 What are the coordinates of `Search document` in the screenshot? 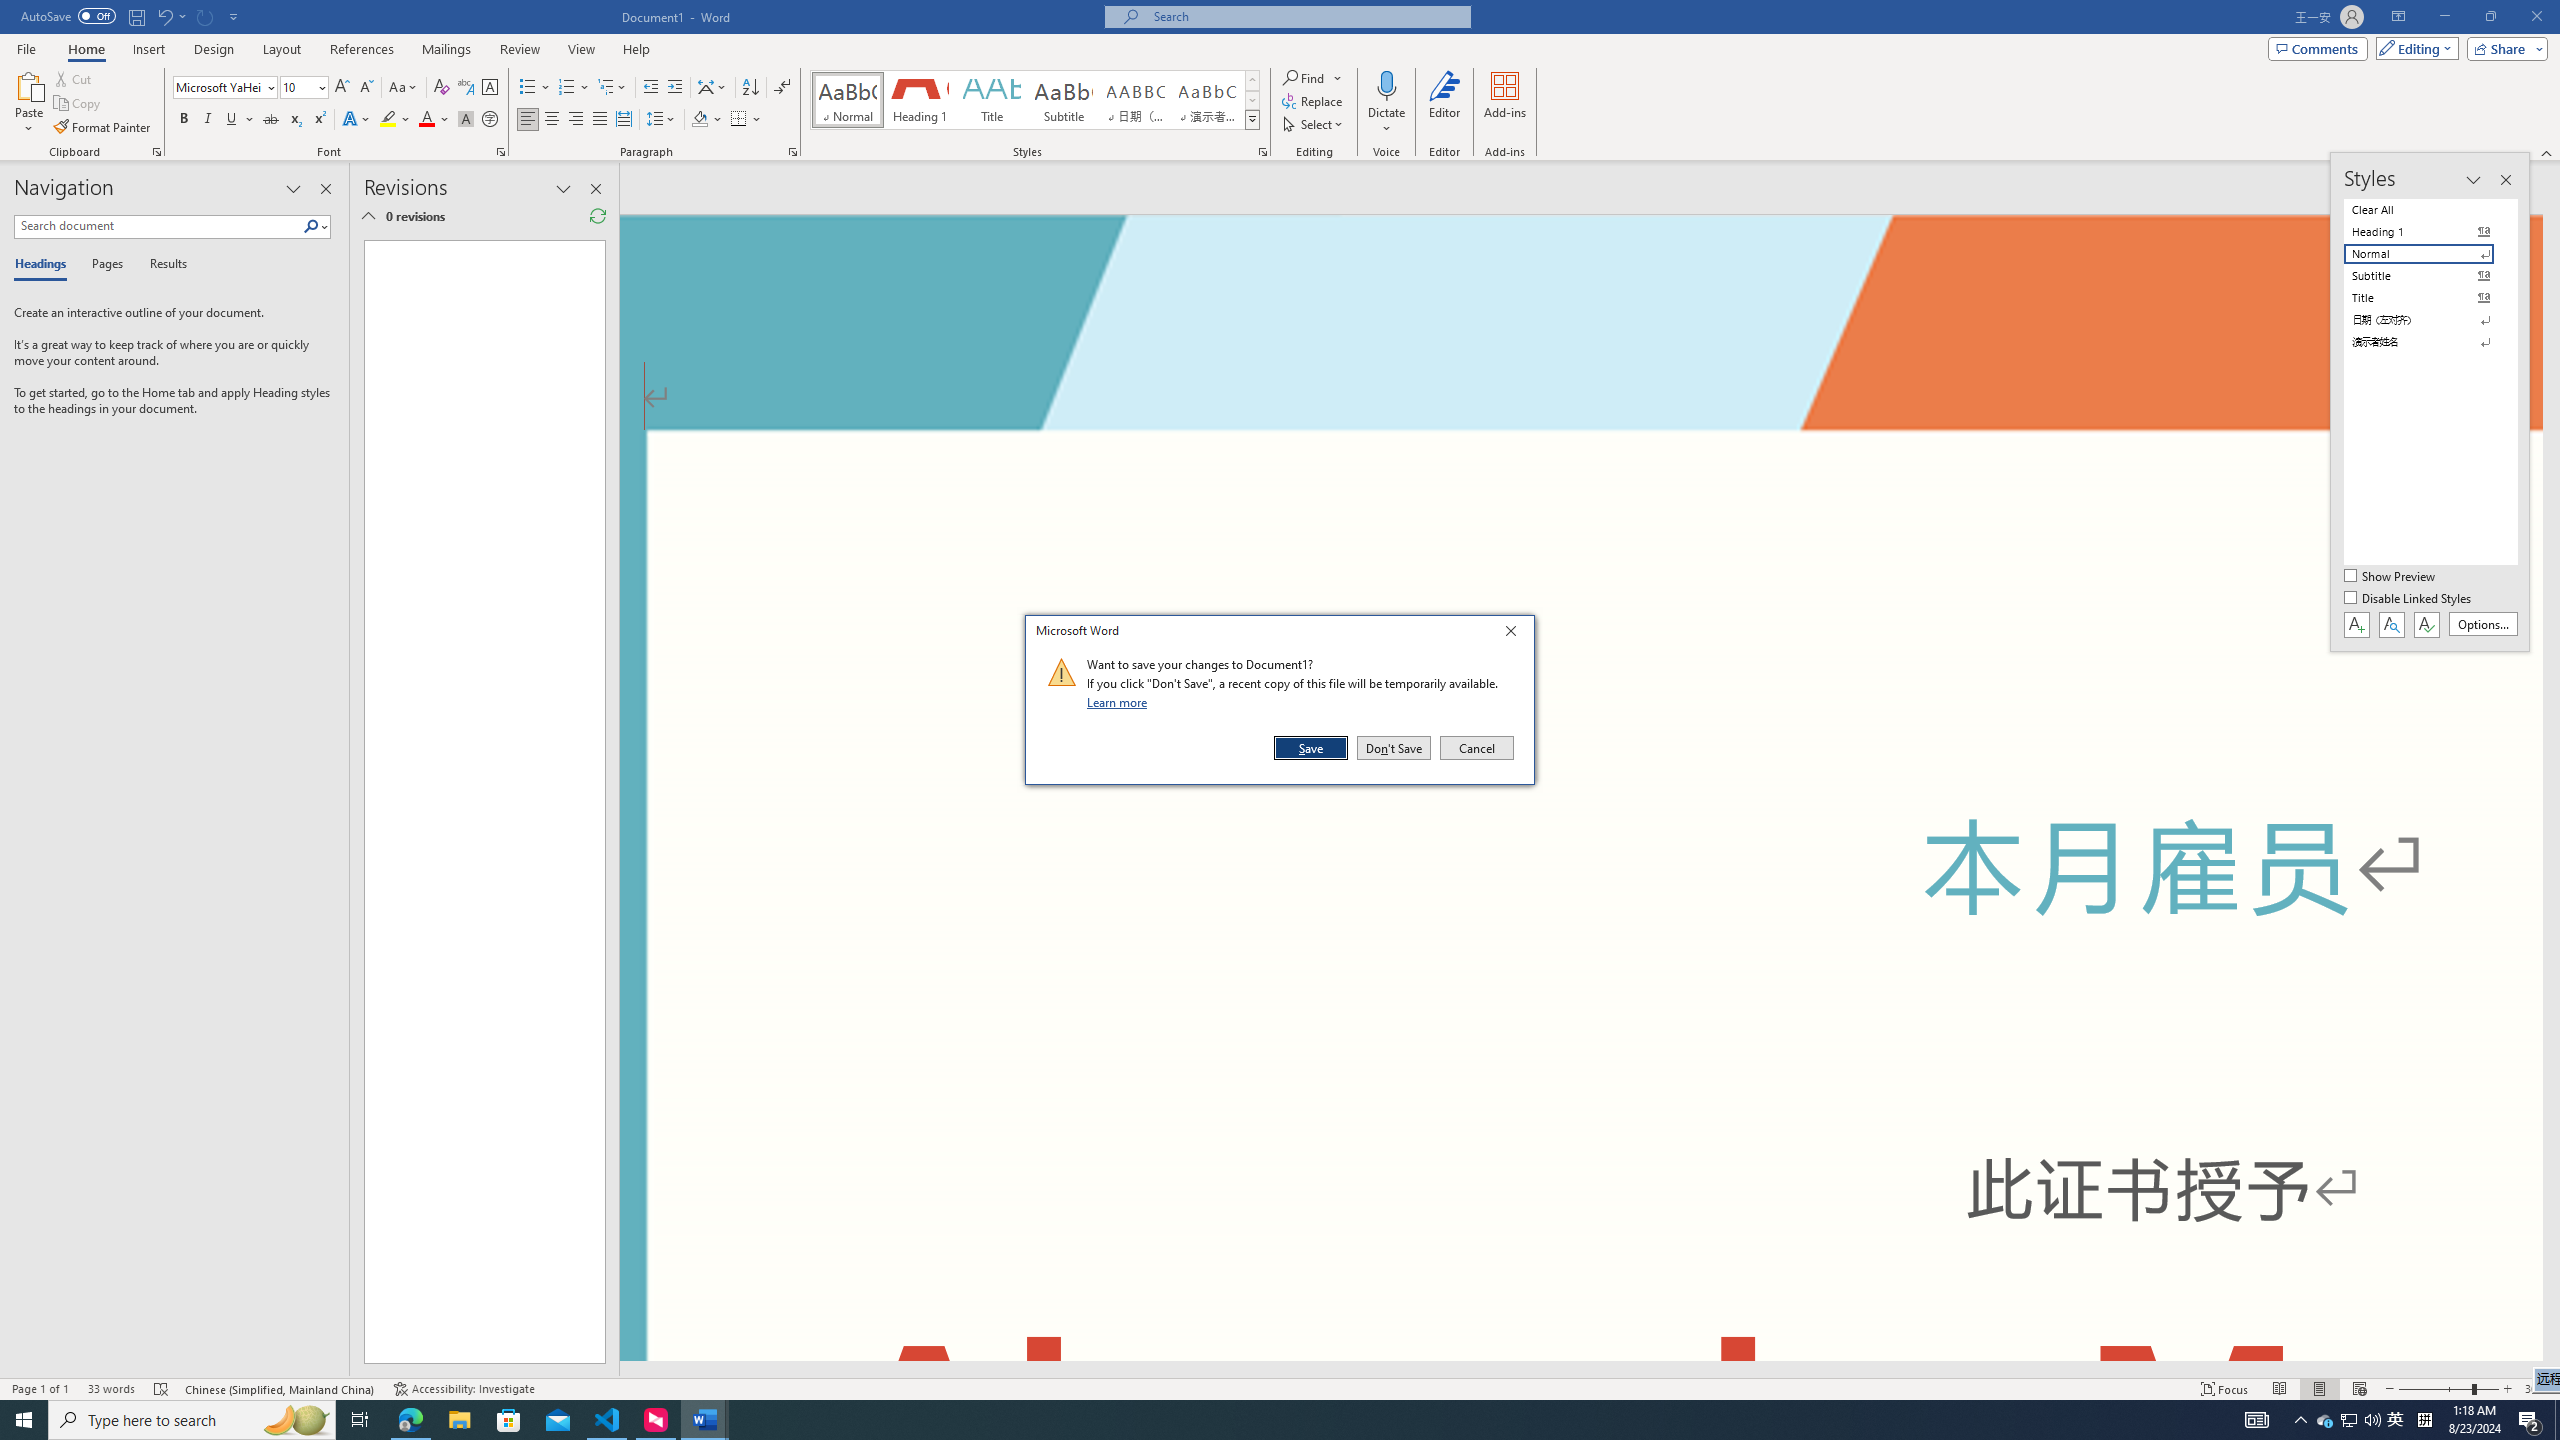 It's located at (158, 226).